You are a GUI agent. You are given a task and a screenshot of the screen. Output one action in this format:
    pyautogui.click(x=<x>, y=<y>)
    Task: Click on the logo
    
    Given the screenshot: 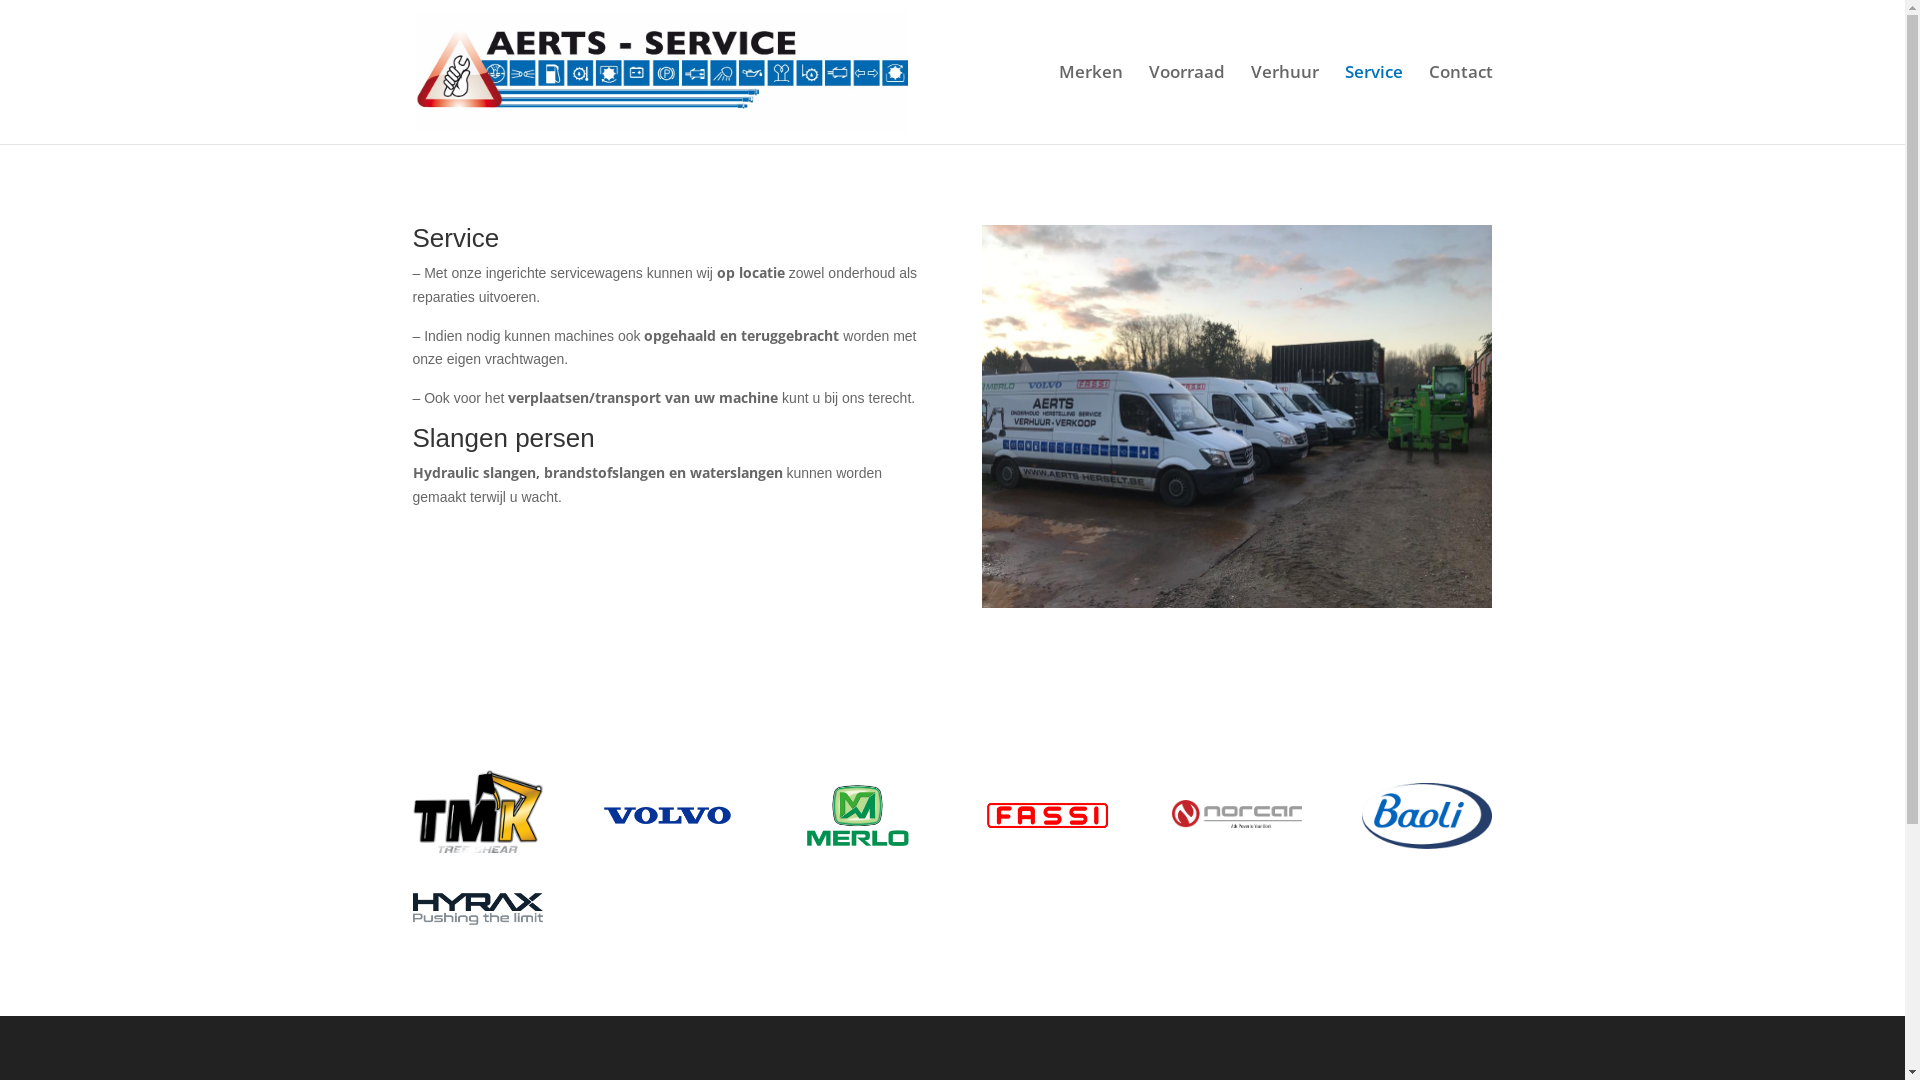 What is the action you would take?
    pyautogui.click(x=477, y=812)
    